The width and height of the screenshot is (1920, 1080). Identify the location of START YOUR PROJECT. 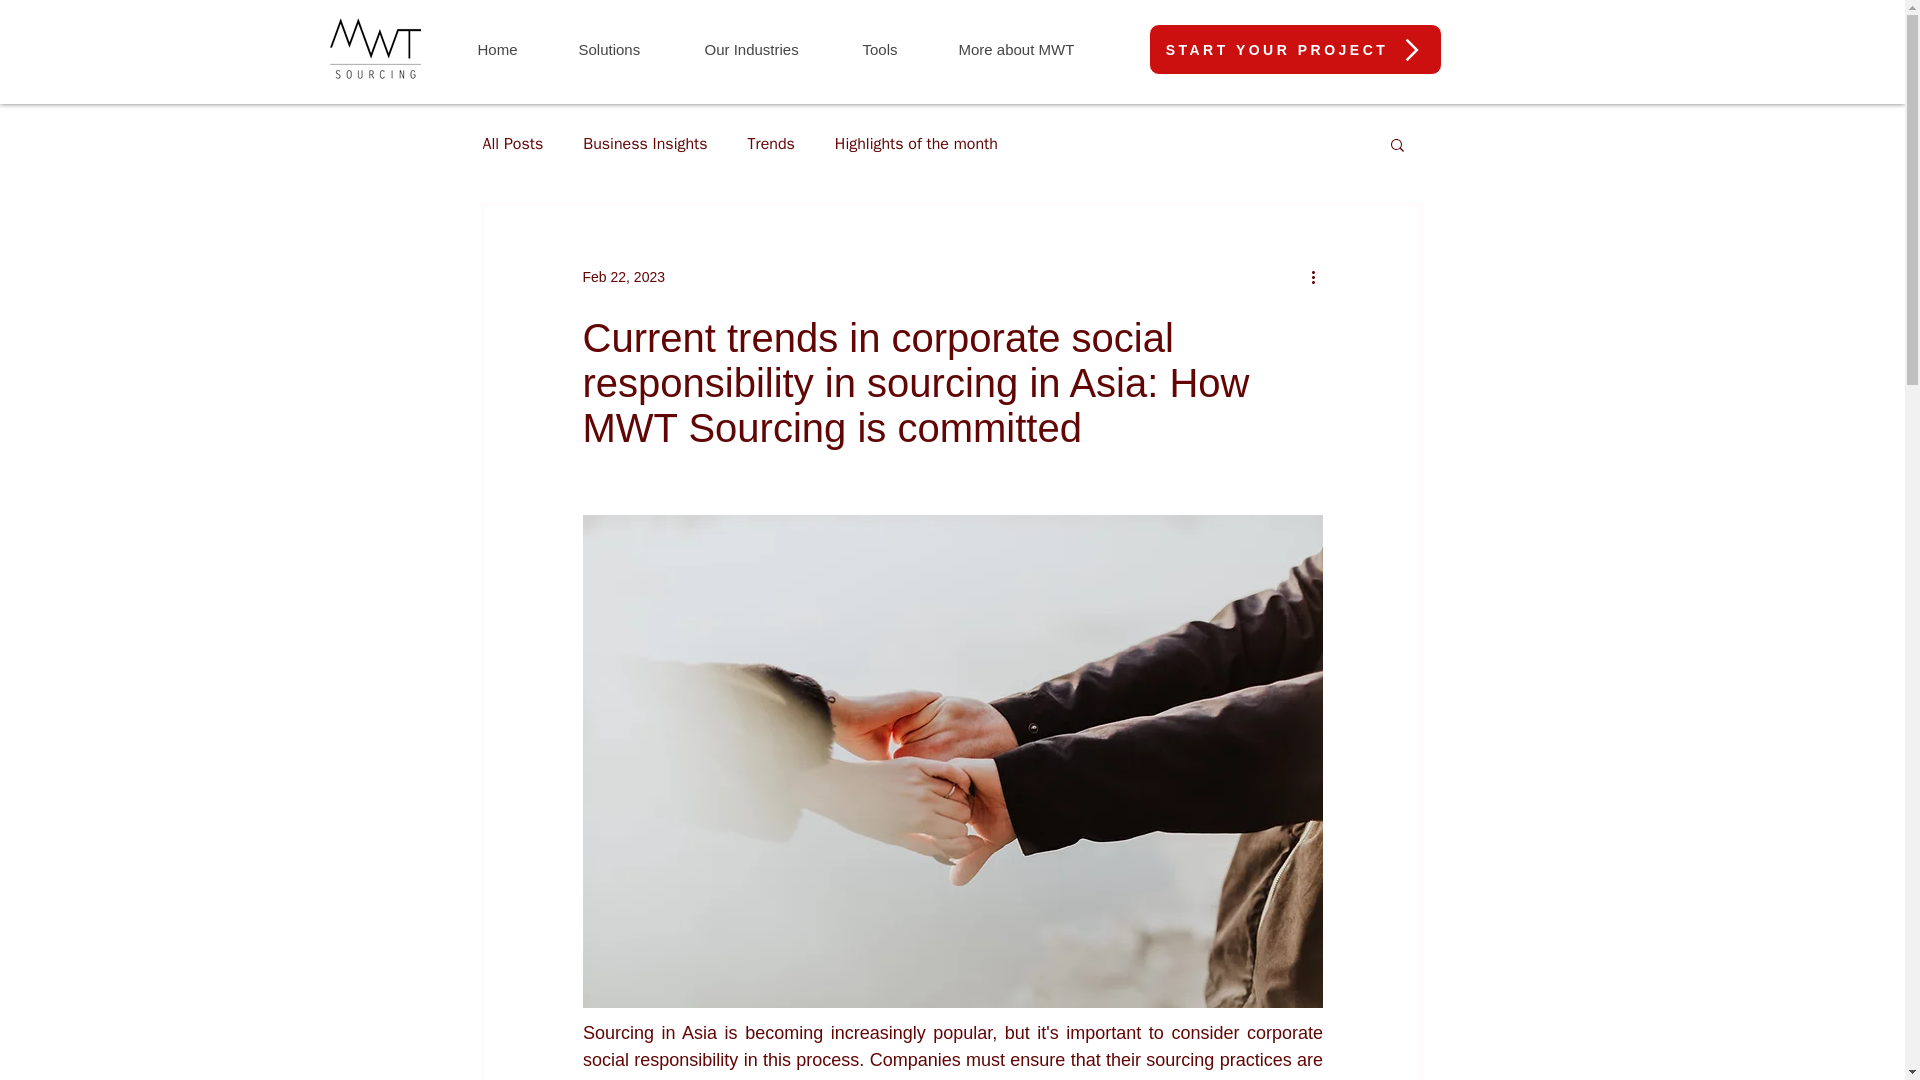
(1294, 48).